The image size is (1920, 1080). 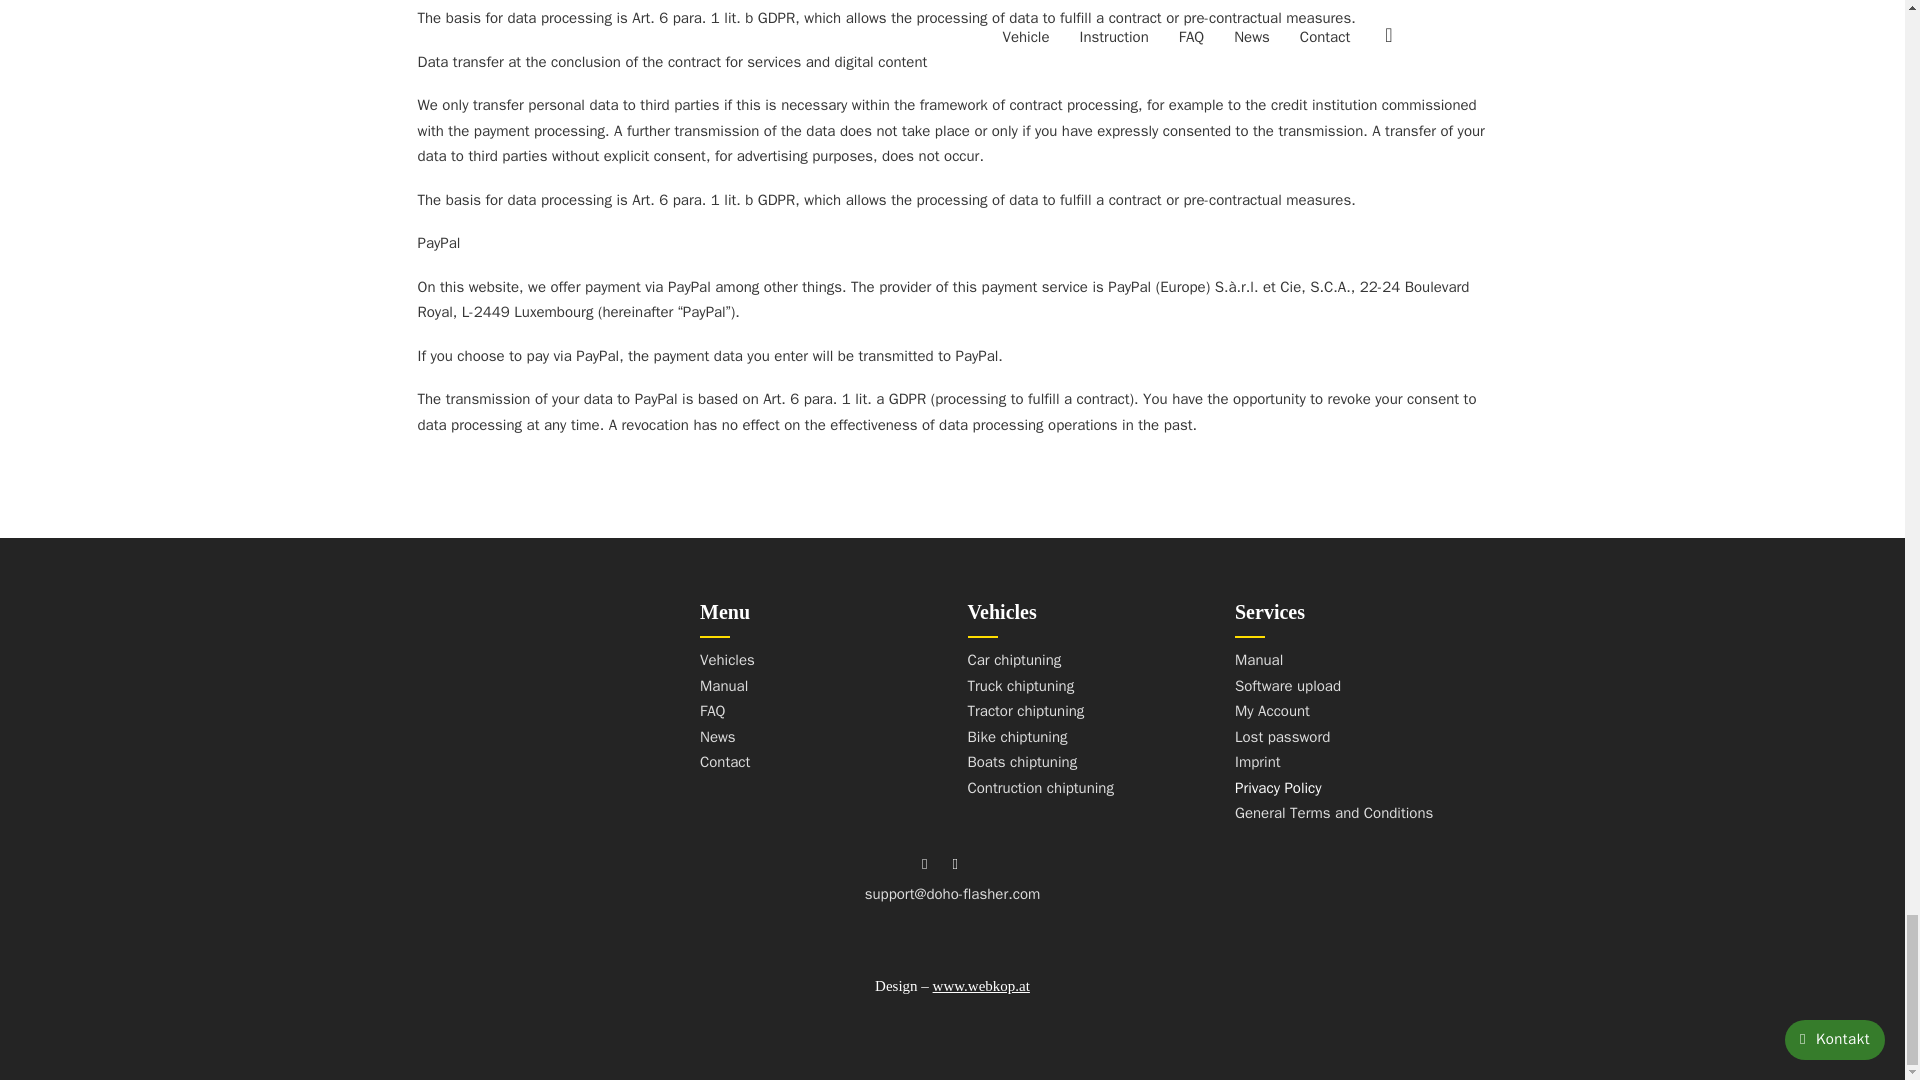 What do you see at coordinates (727, 686) in the screenshot?
I see `Manual` at bounding box center [727, 686].